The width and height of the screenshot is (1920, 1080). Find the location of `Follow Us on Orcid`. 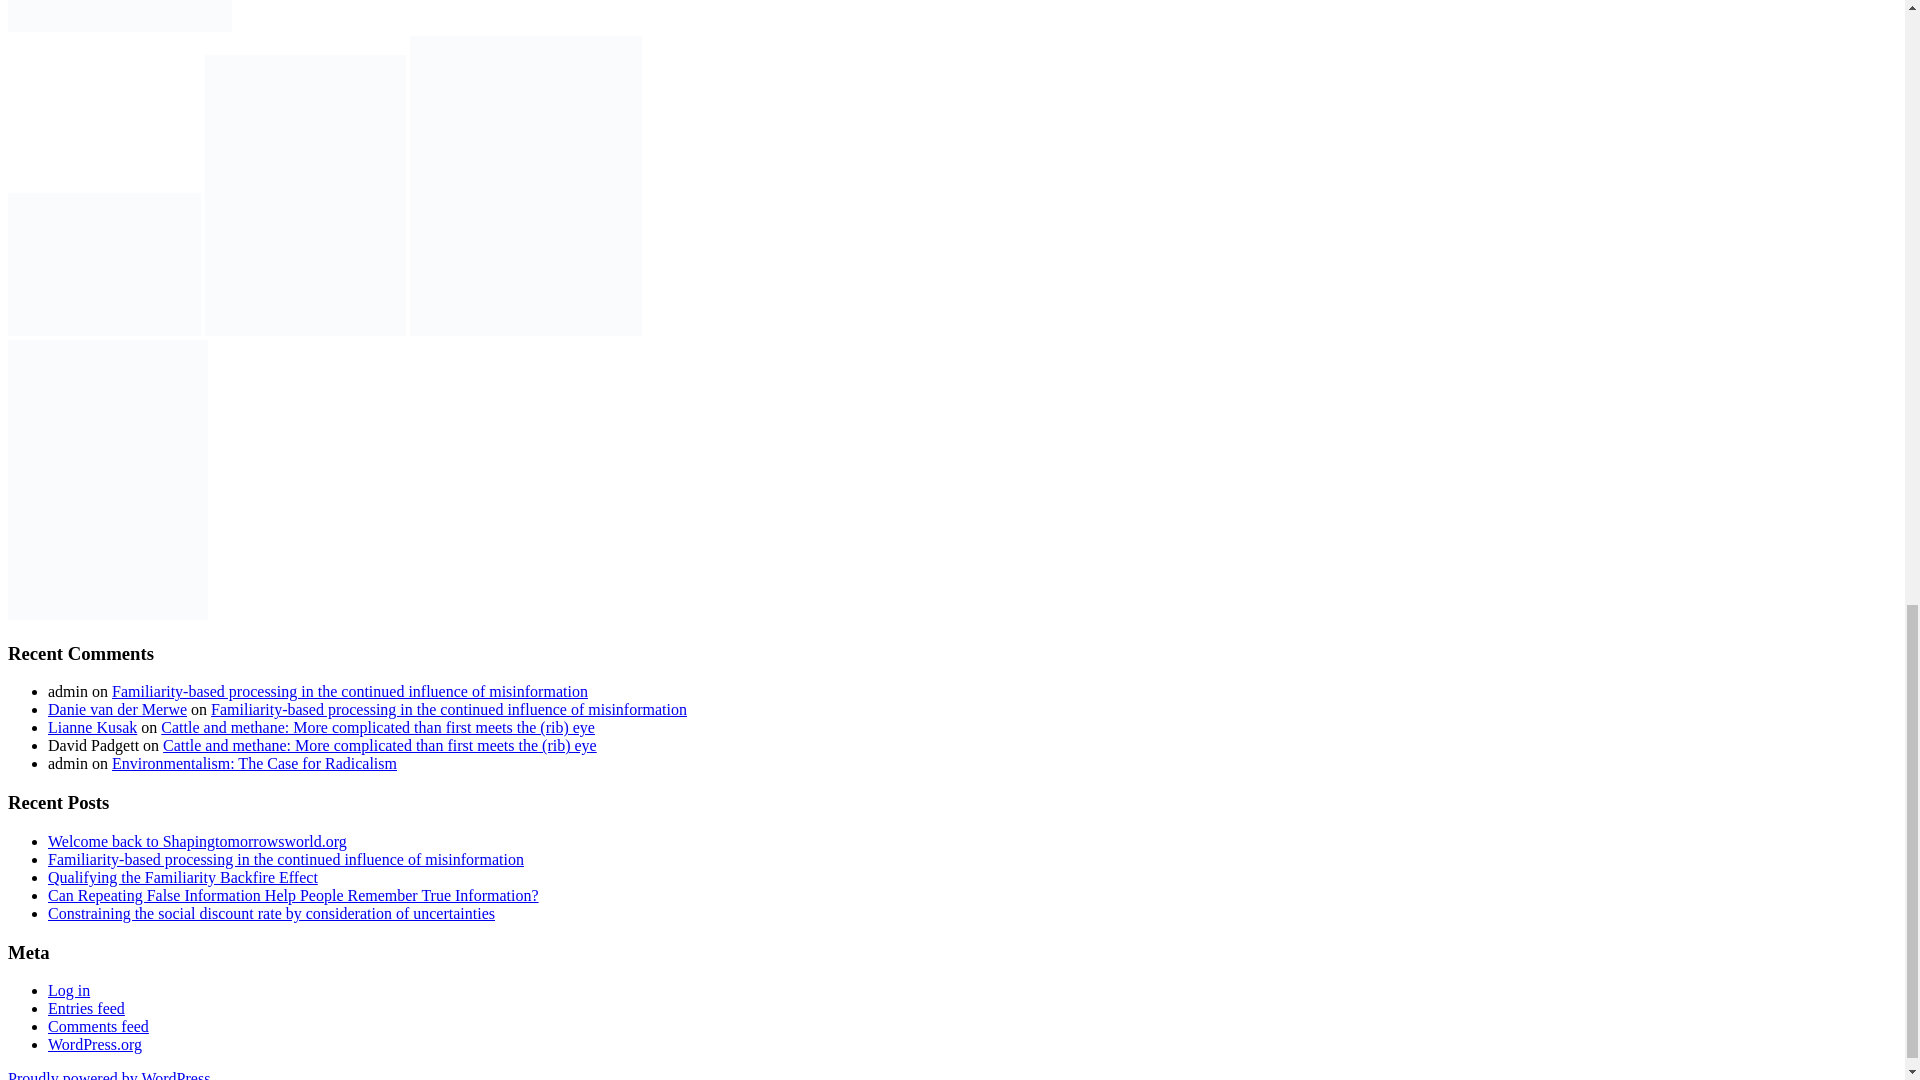

Follow Us on Orcid is located at coordinates (88, 16).